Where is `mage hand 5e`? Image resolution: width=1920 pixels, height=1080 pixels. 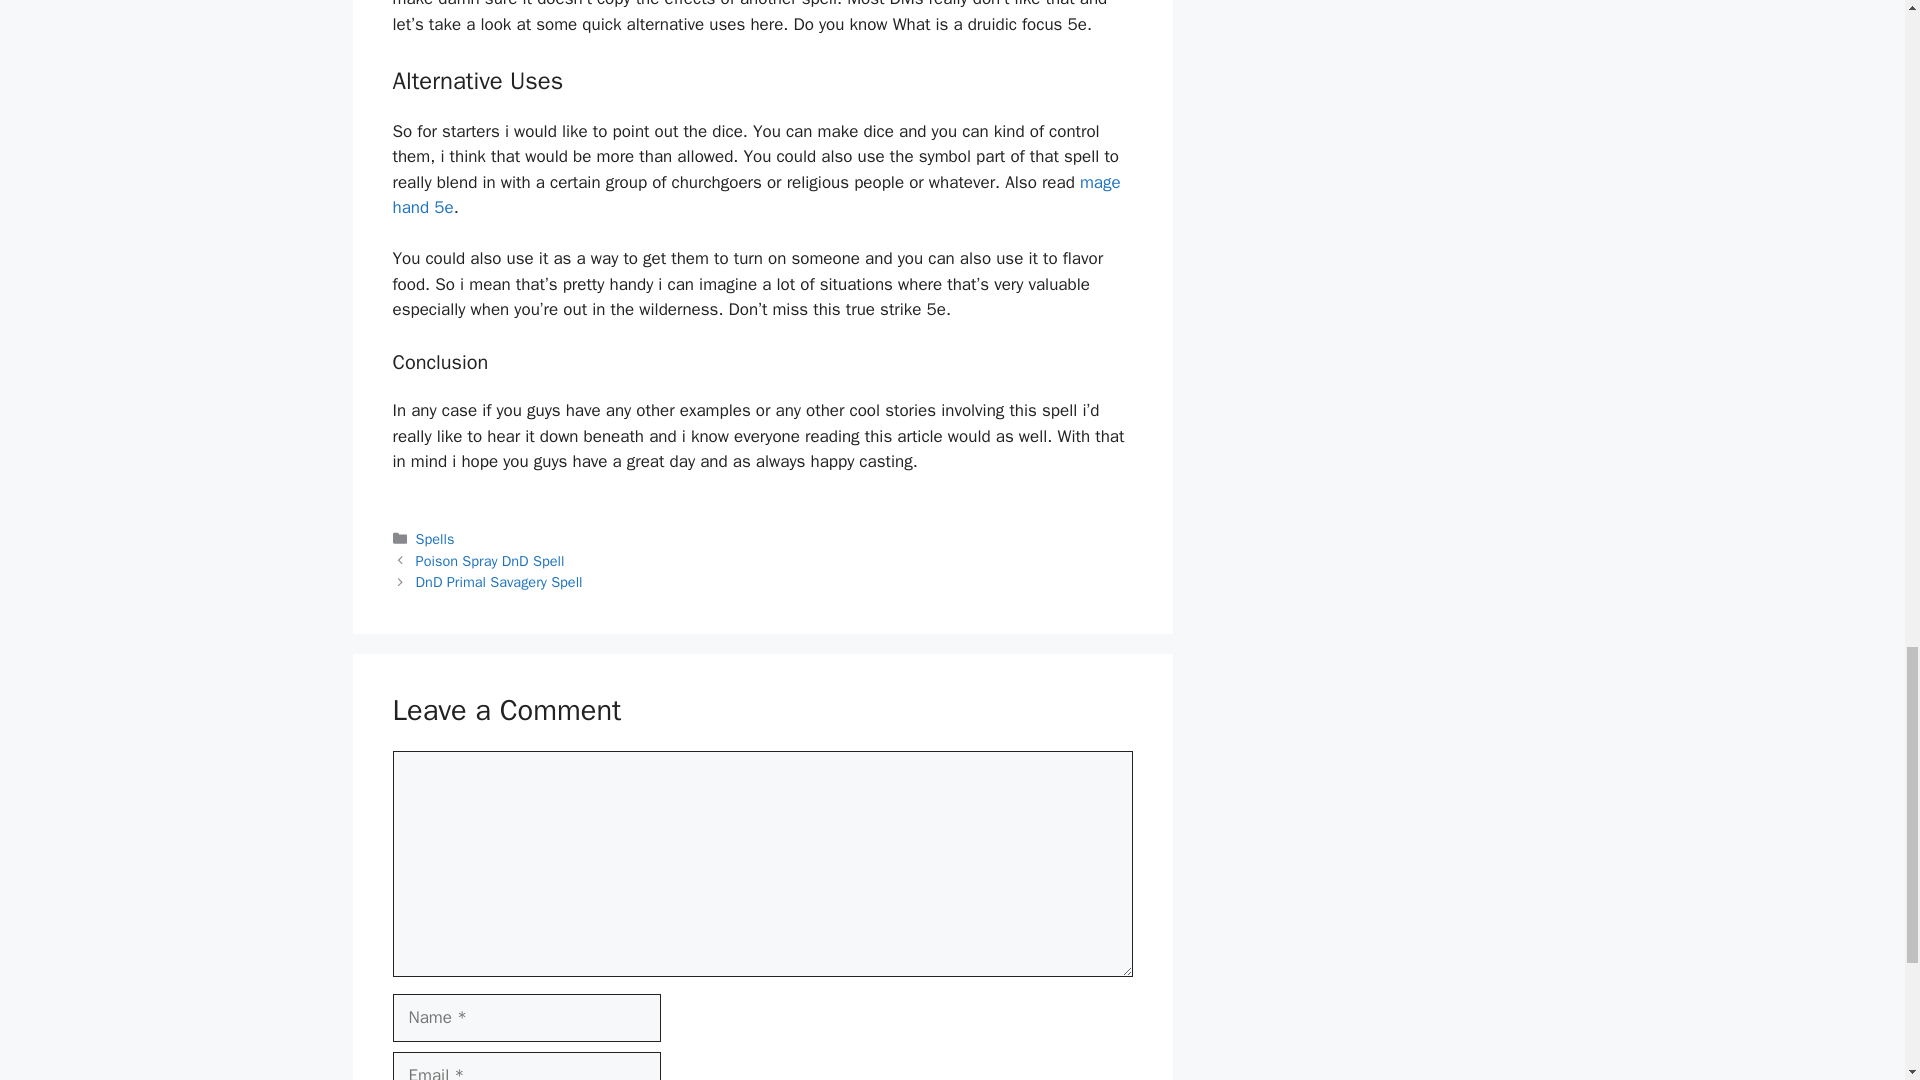 mage hand 5e is located at coordinates (755, 195).